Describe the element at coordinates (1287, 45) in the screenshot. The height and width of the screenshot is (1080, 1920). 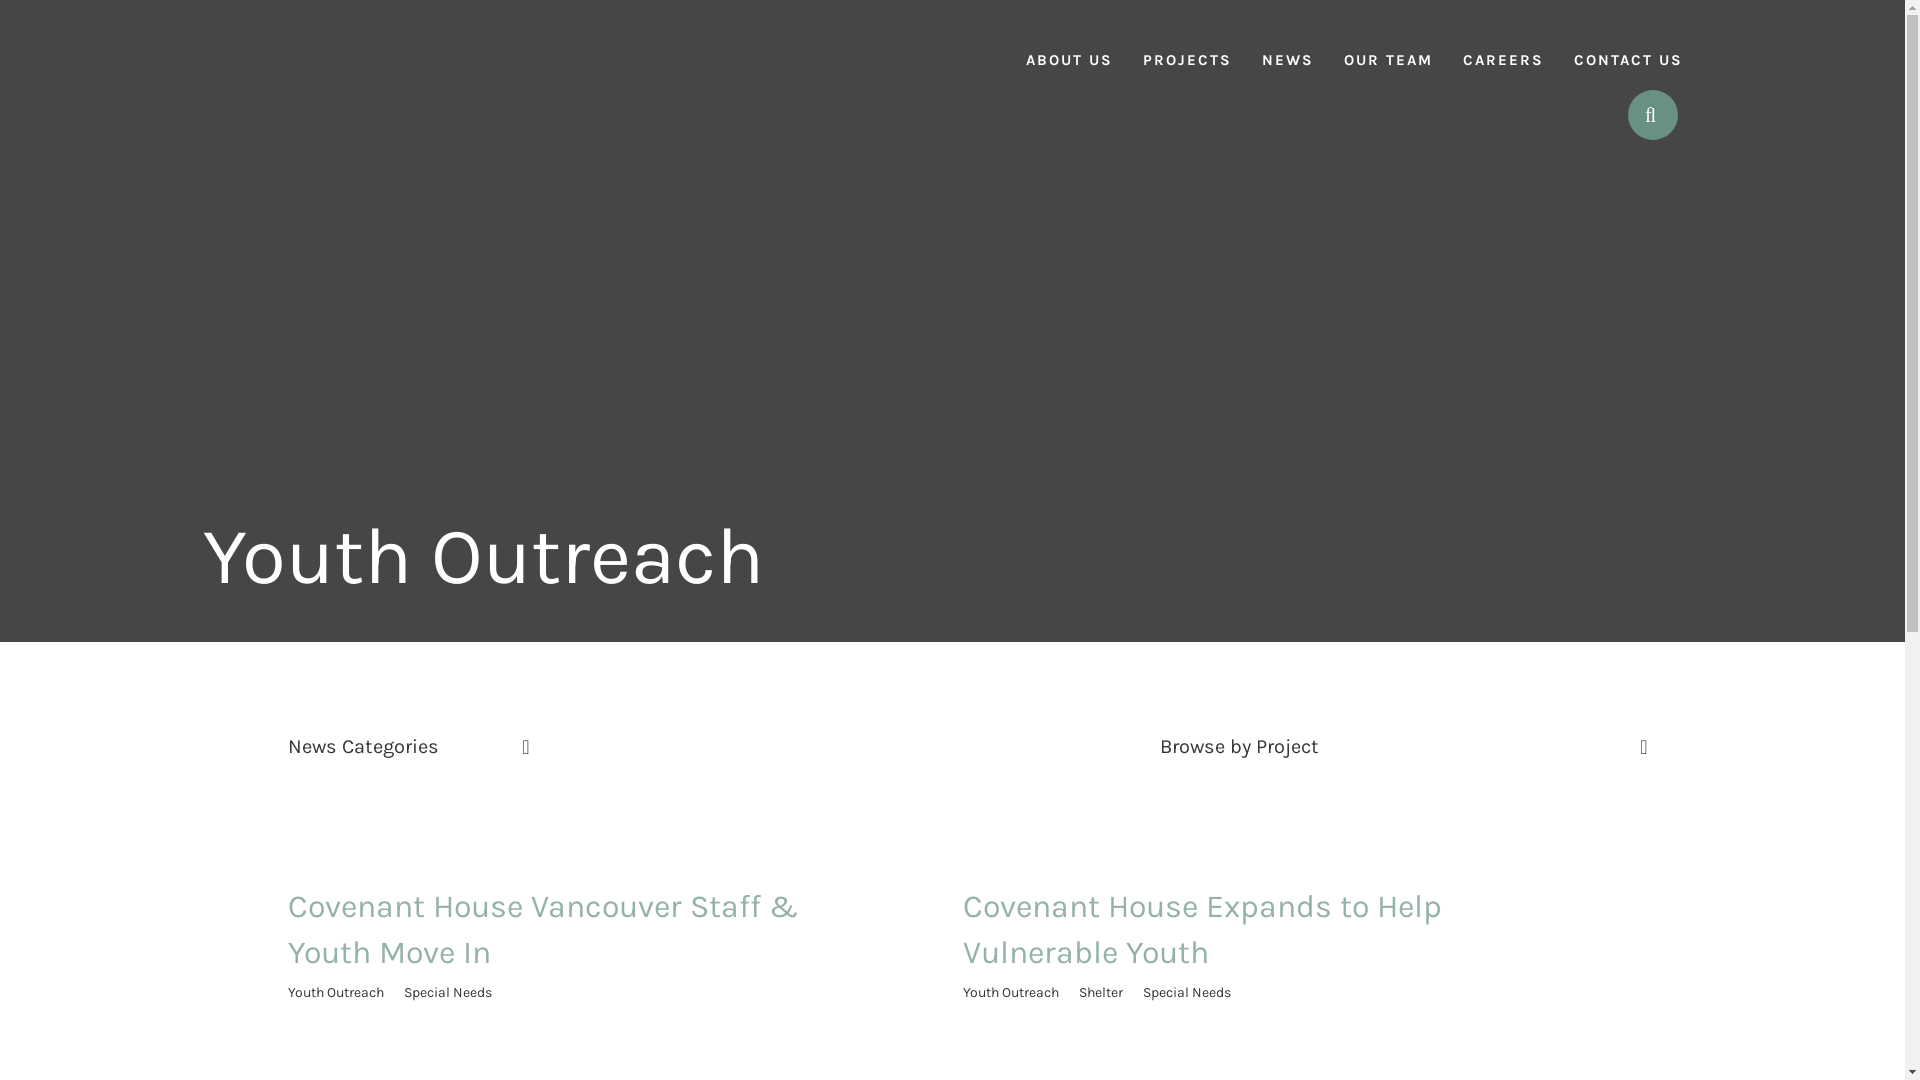
I see `NEWS` at that location.